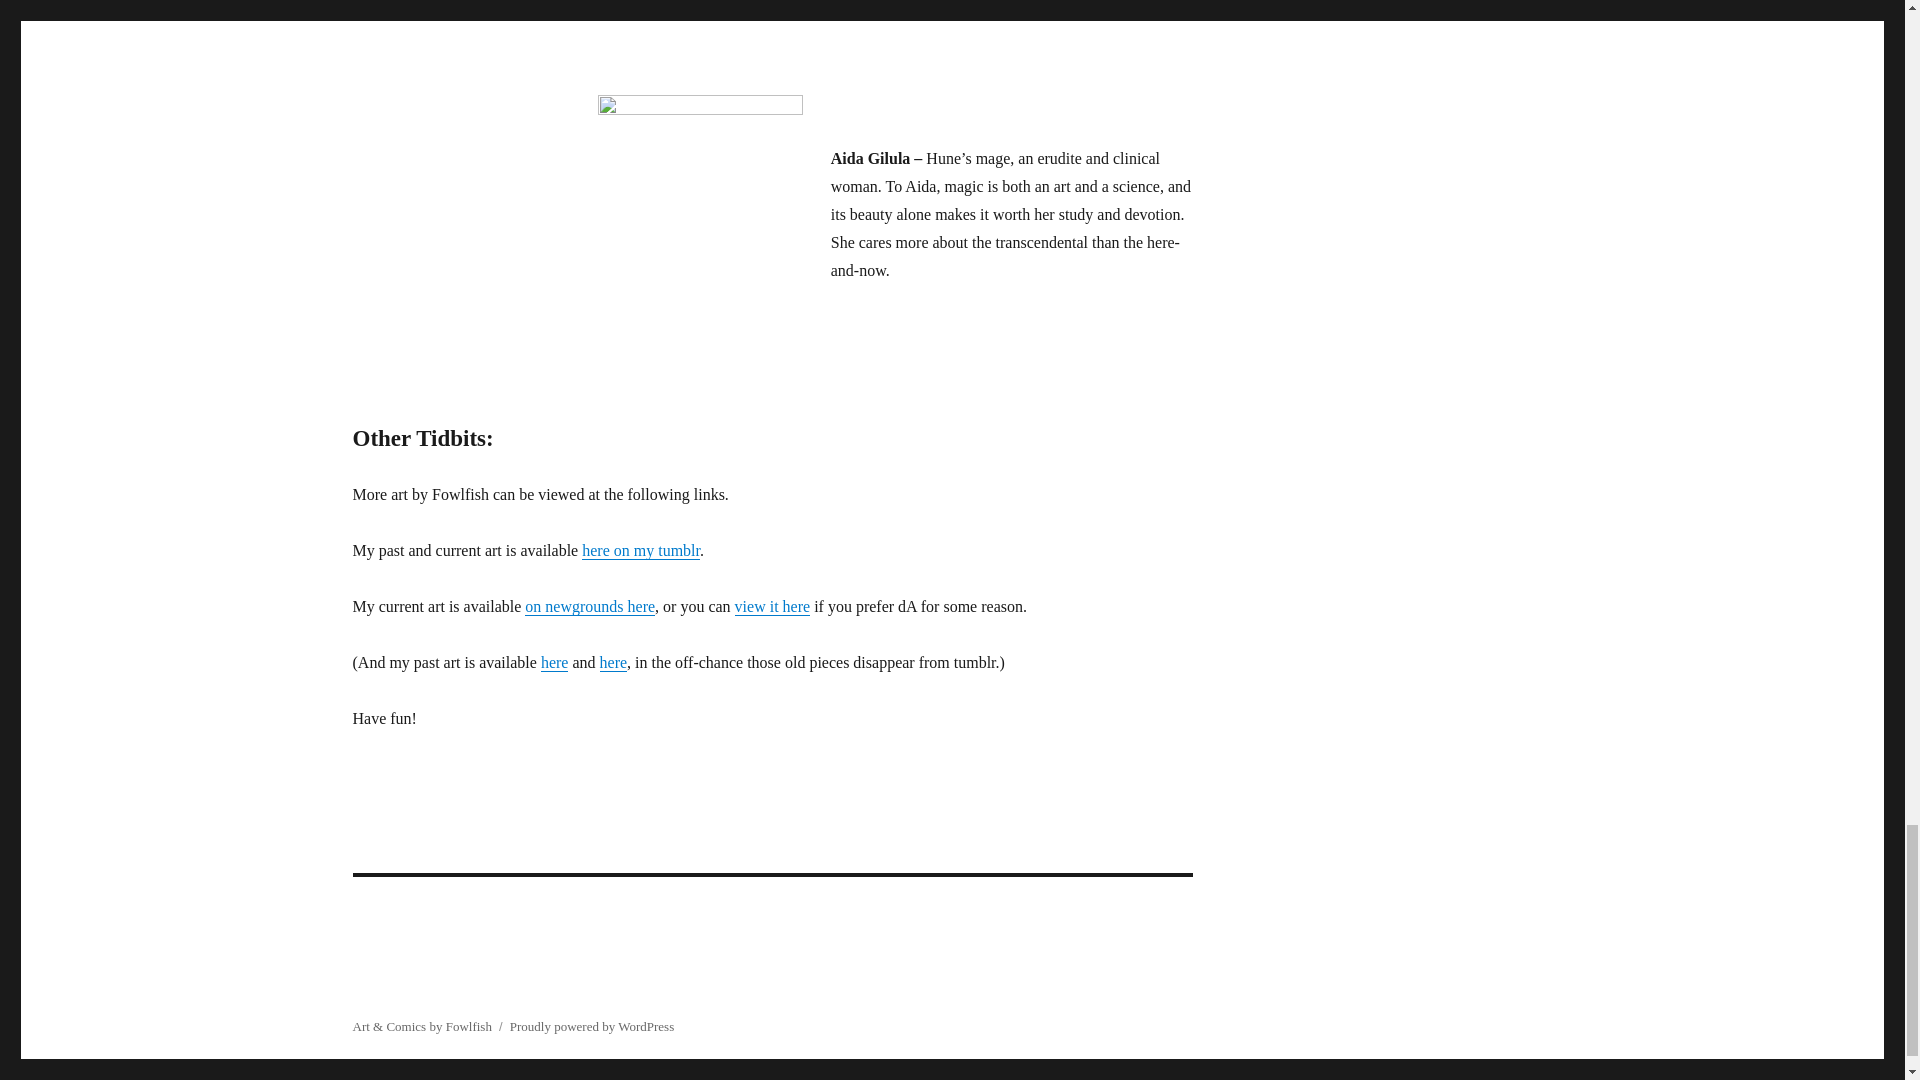 The height and width of the screenshot is (1080, 1920). What do you see at coordinates (592, 1026) in the screenshot?
I see `Proudly powered by WordPress` at bounding box center [592, 1026].